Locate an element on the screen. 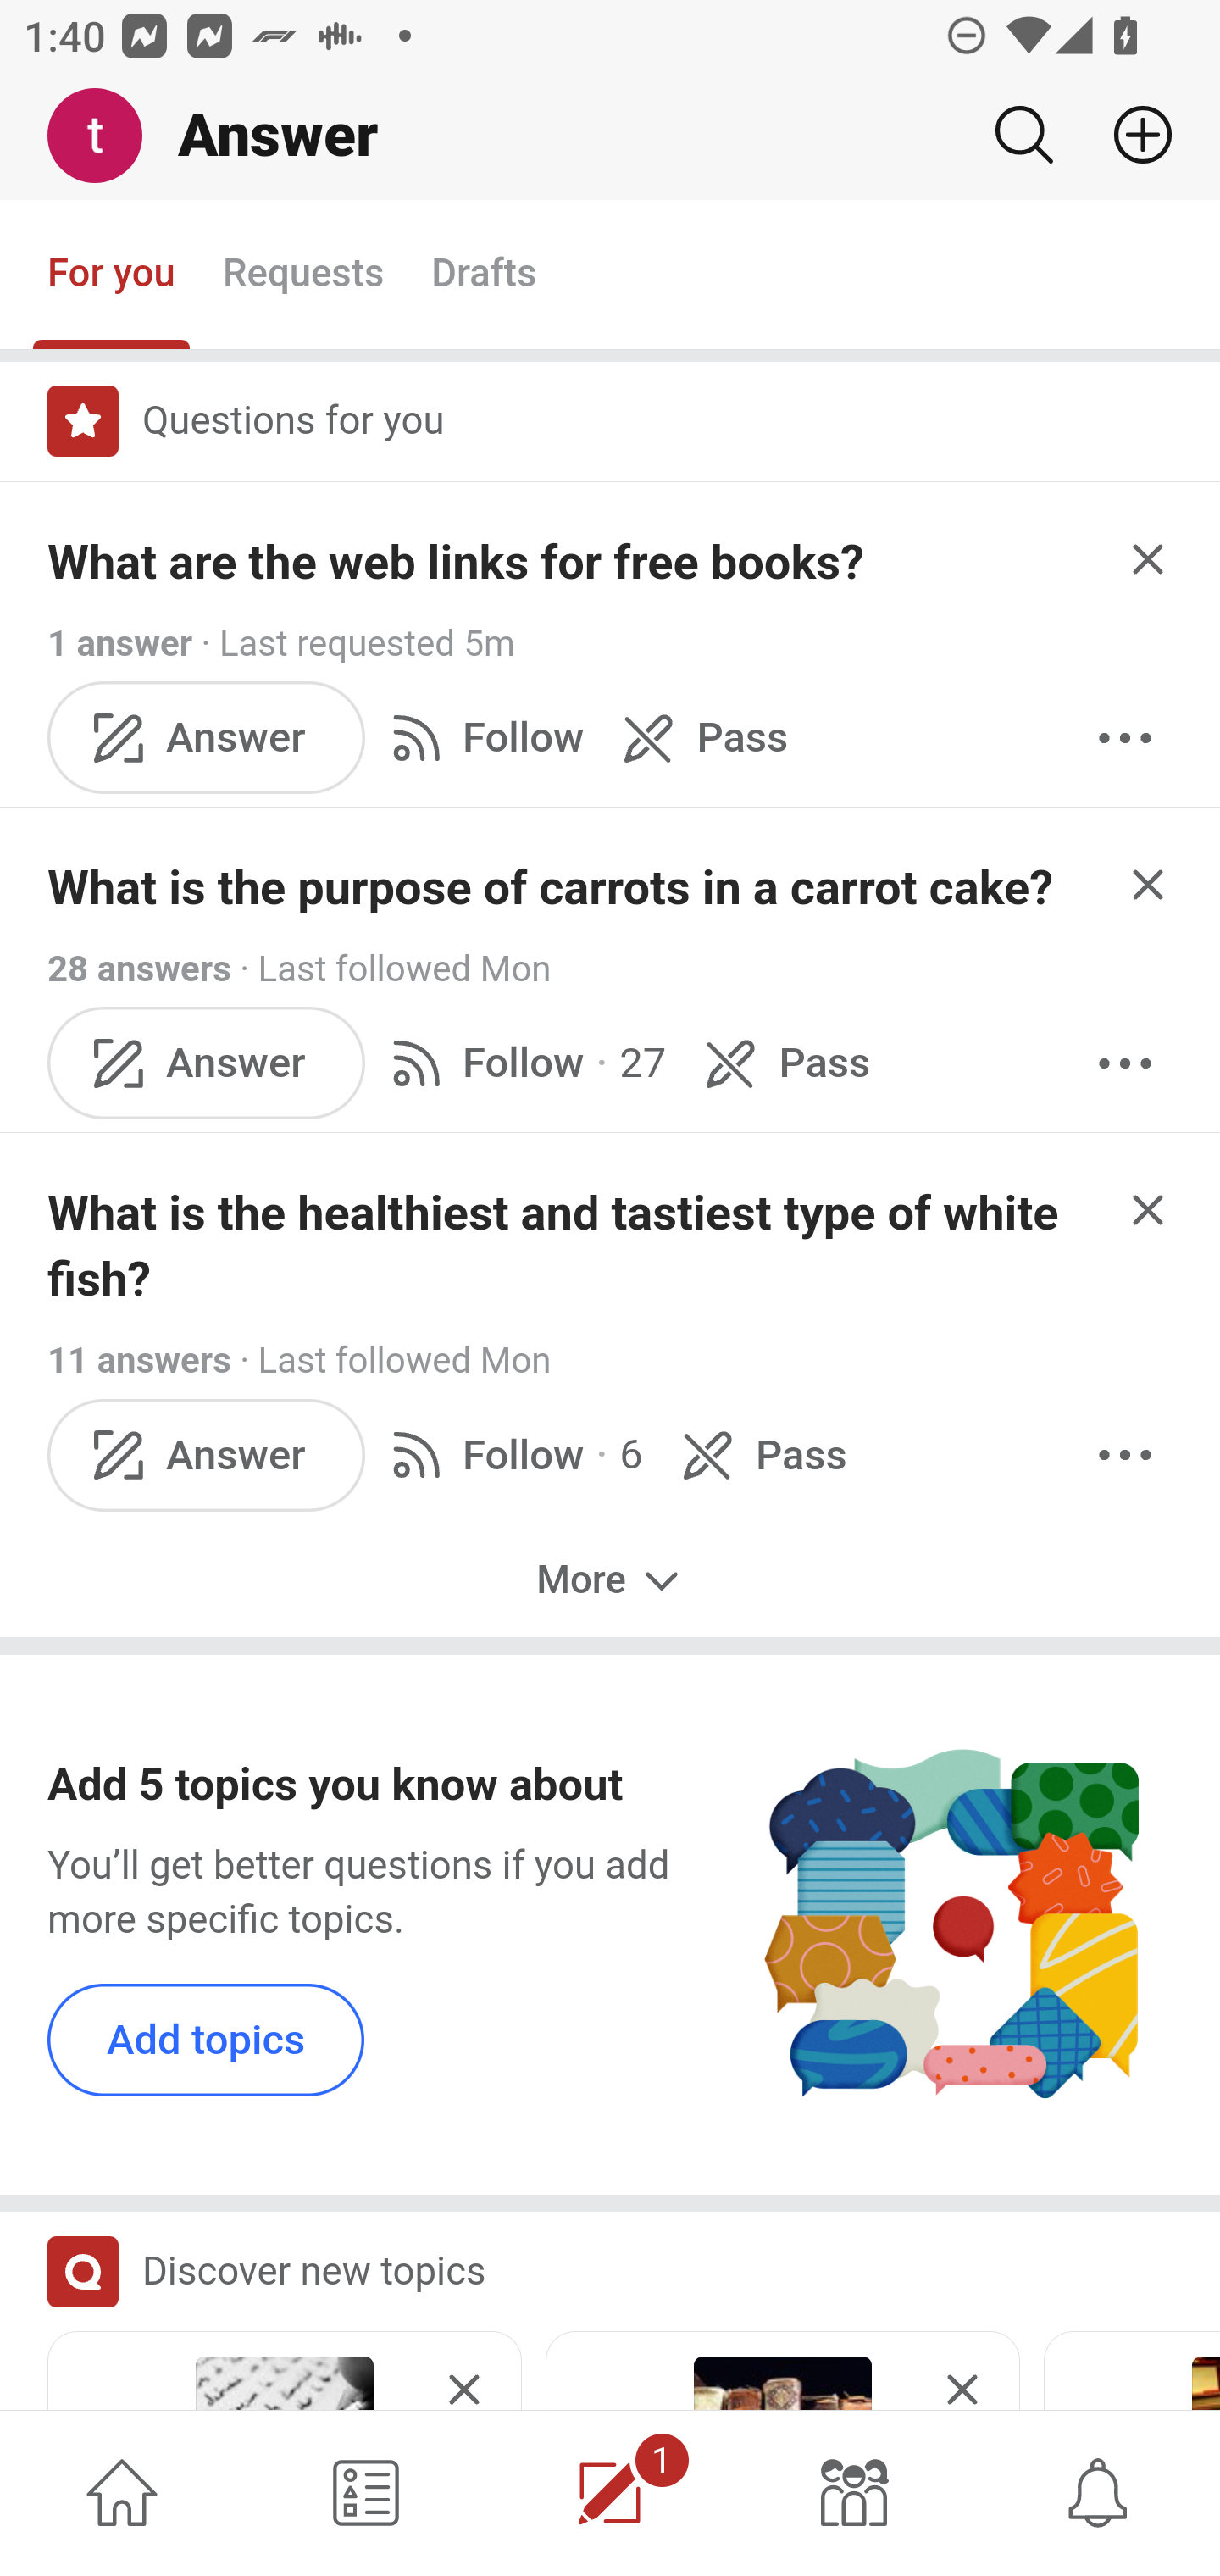 This screenshot has height=2576, width=1220. What are the web links for free books? is located at coordinates (457, 563).